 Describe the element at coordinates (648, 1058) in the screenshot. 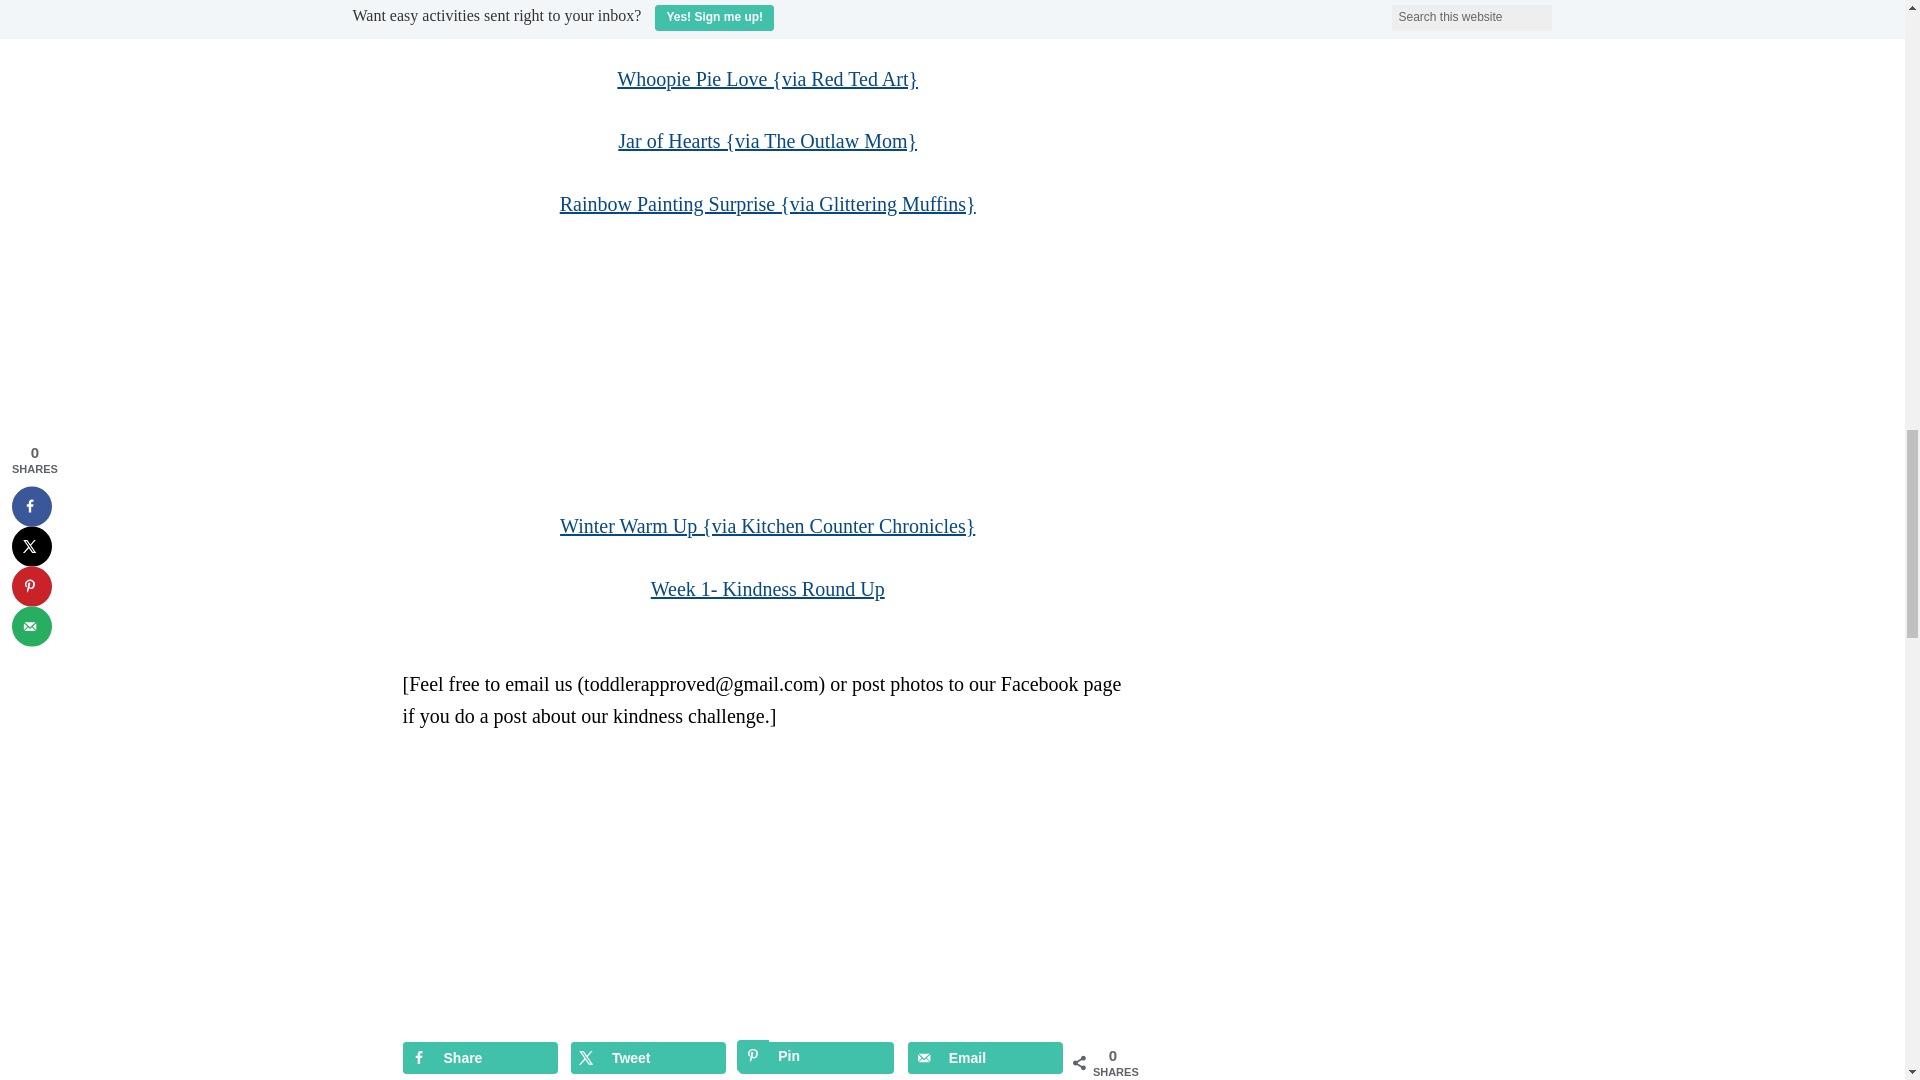

I see `Share on X` at that location.